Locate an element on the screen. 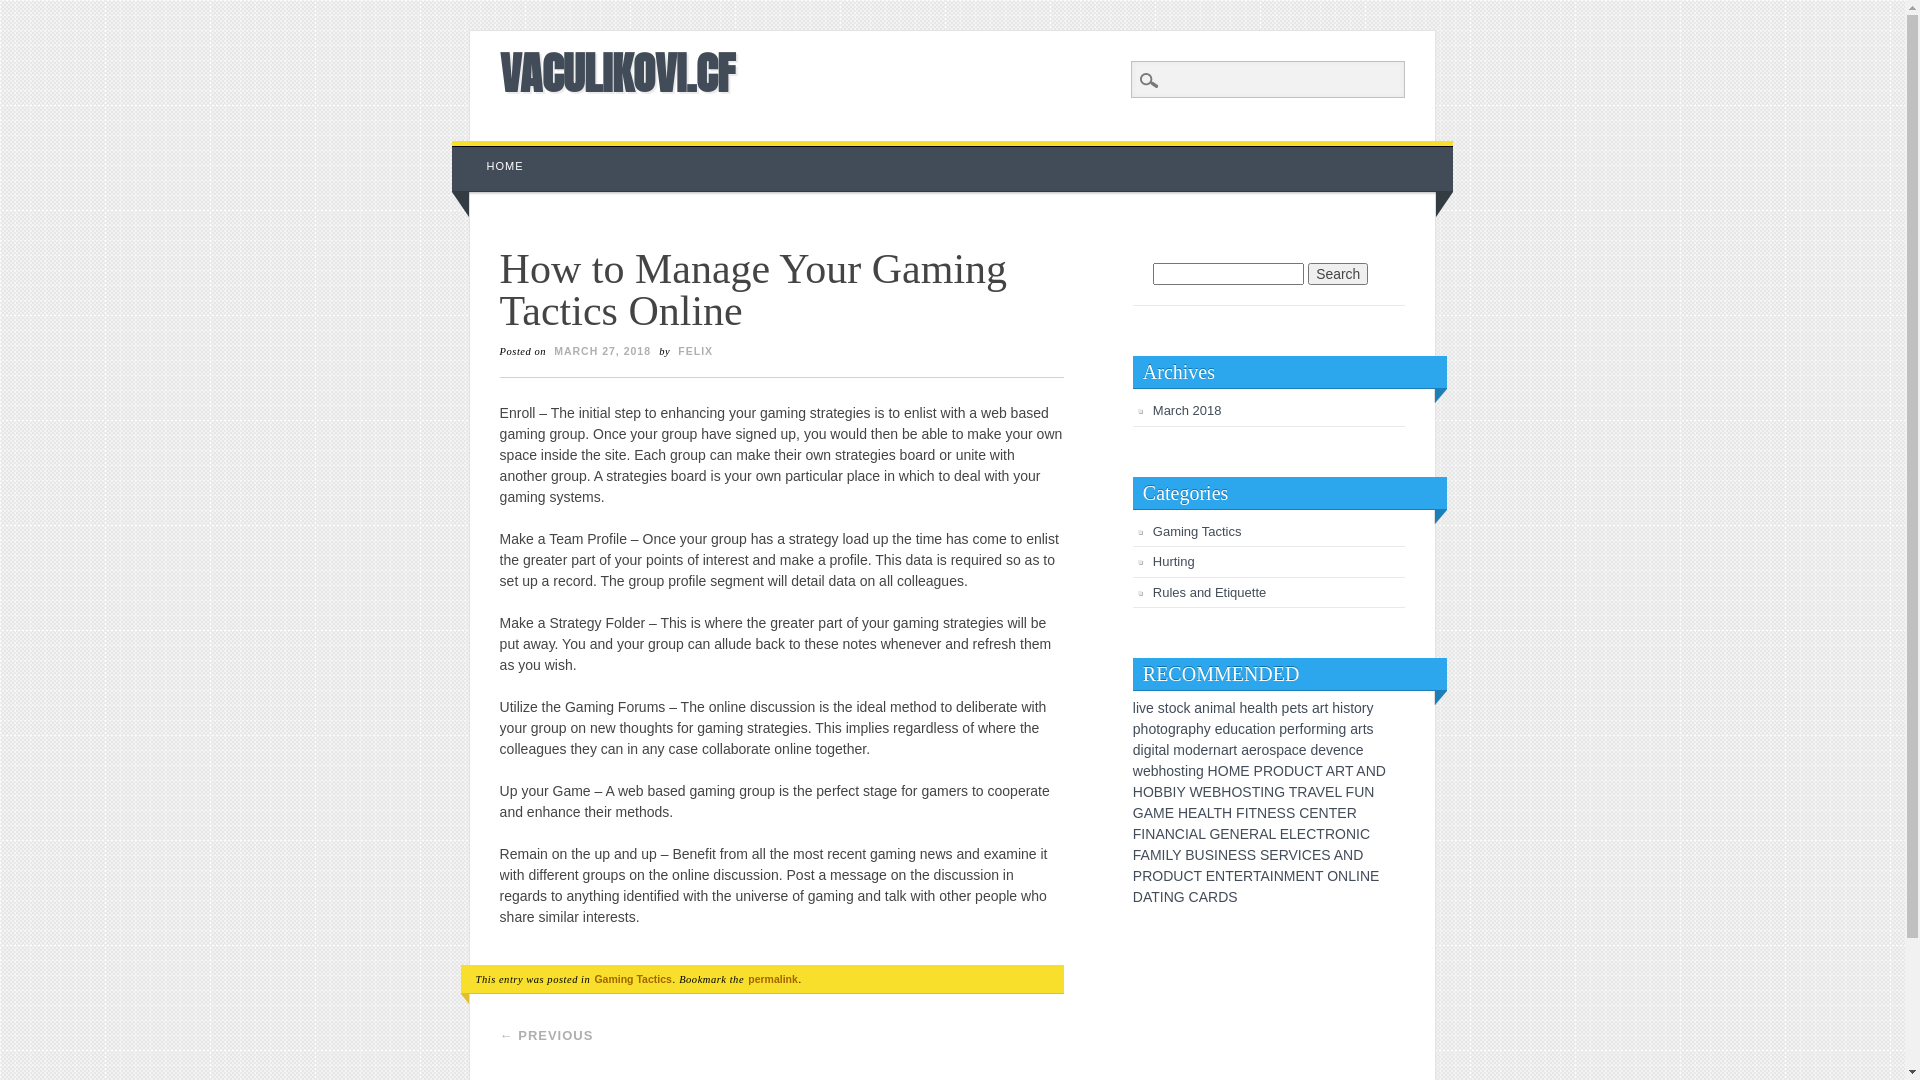  Gaming Tactics is located at coordinates (632, 979).